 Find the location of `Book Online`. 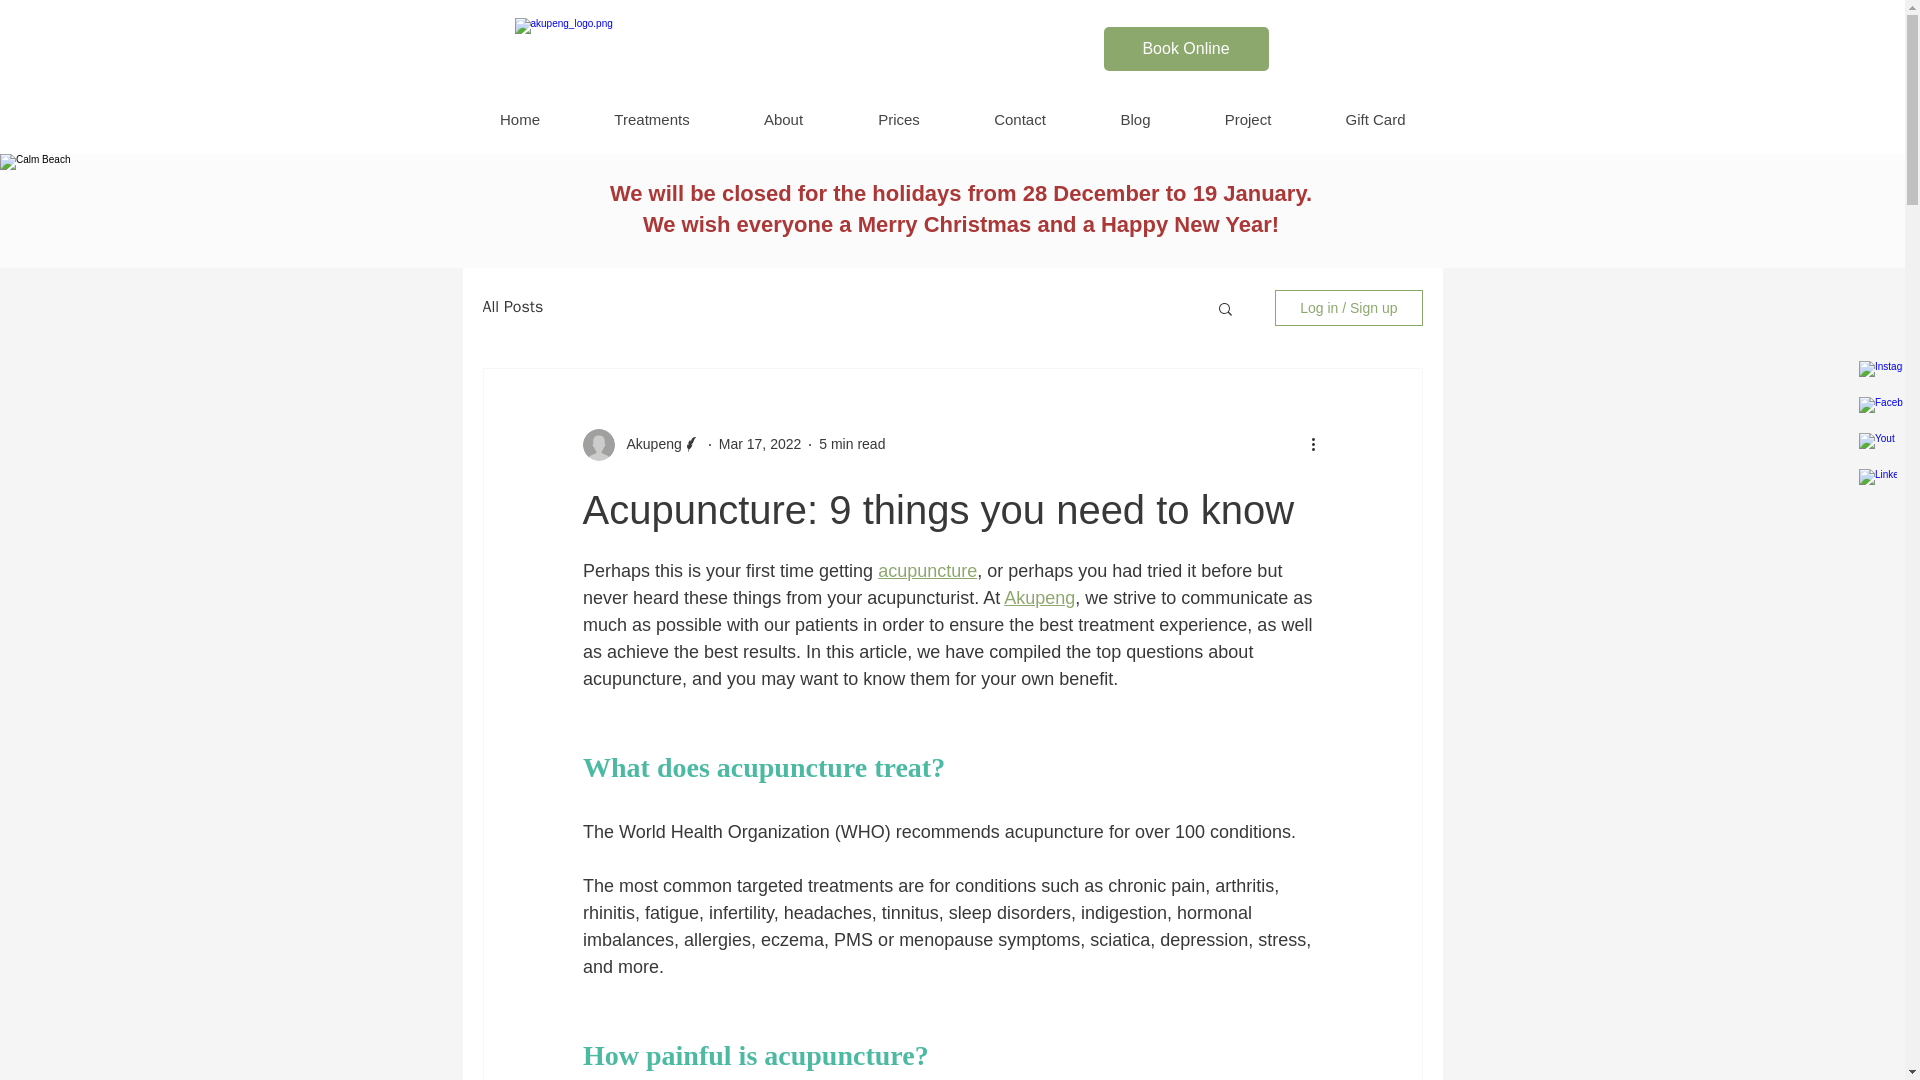

Book Online is located at coordinates (1186, 49).